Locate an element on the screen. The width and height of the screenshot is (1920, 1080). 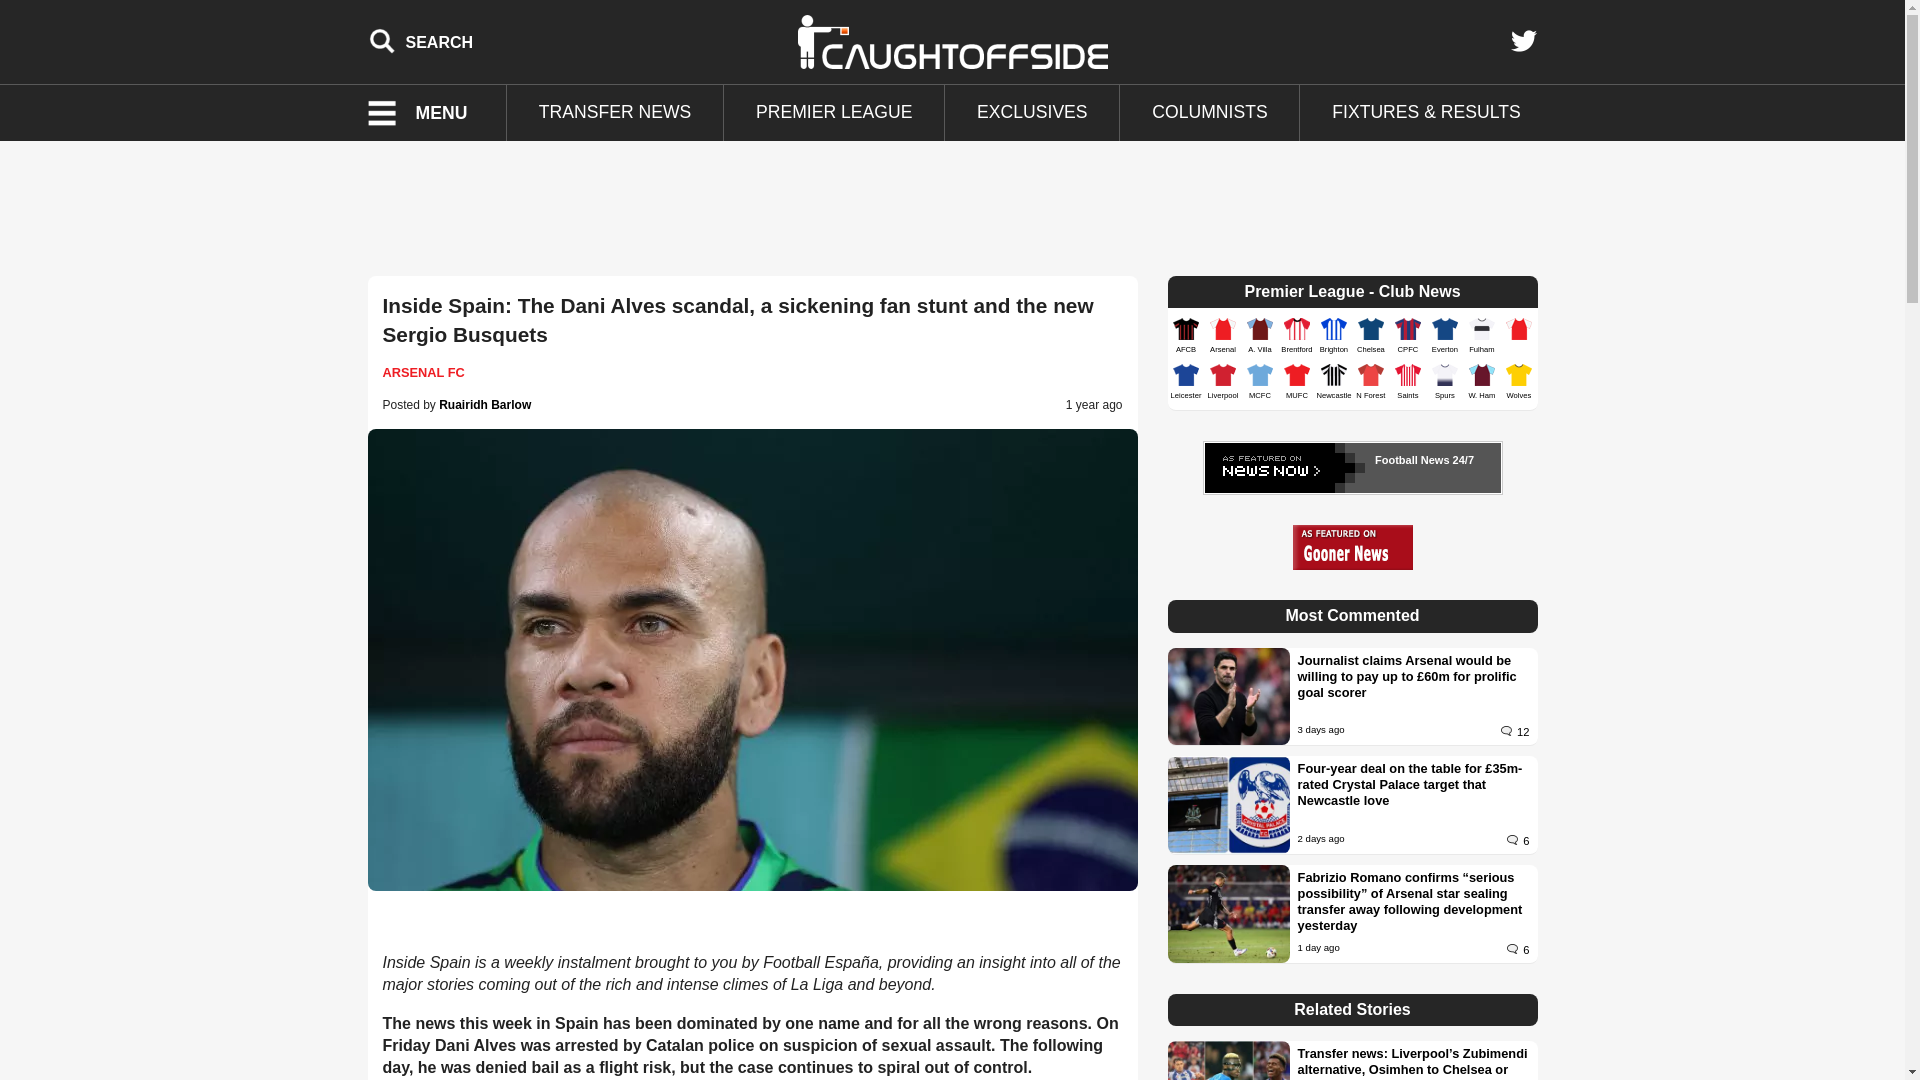
Search is located at coordinates (421, 41).